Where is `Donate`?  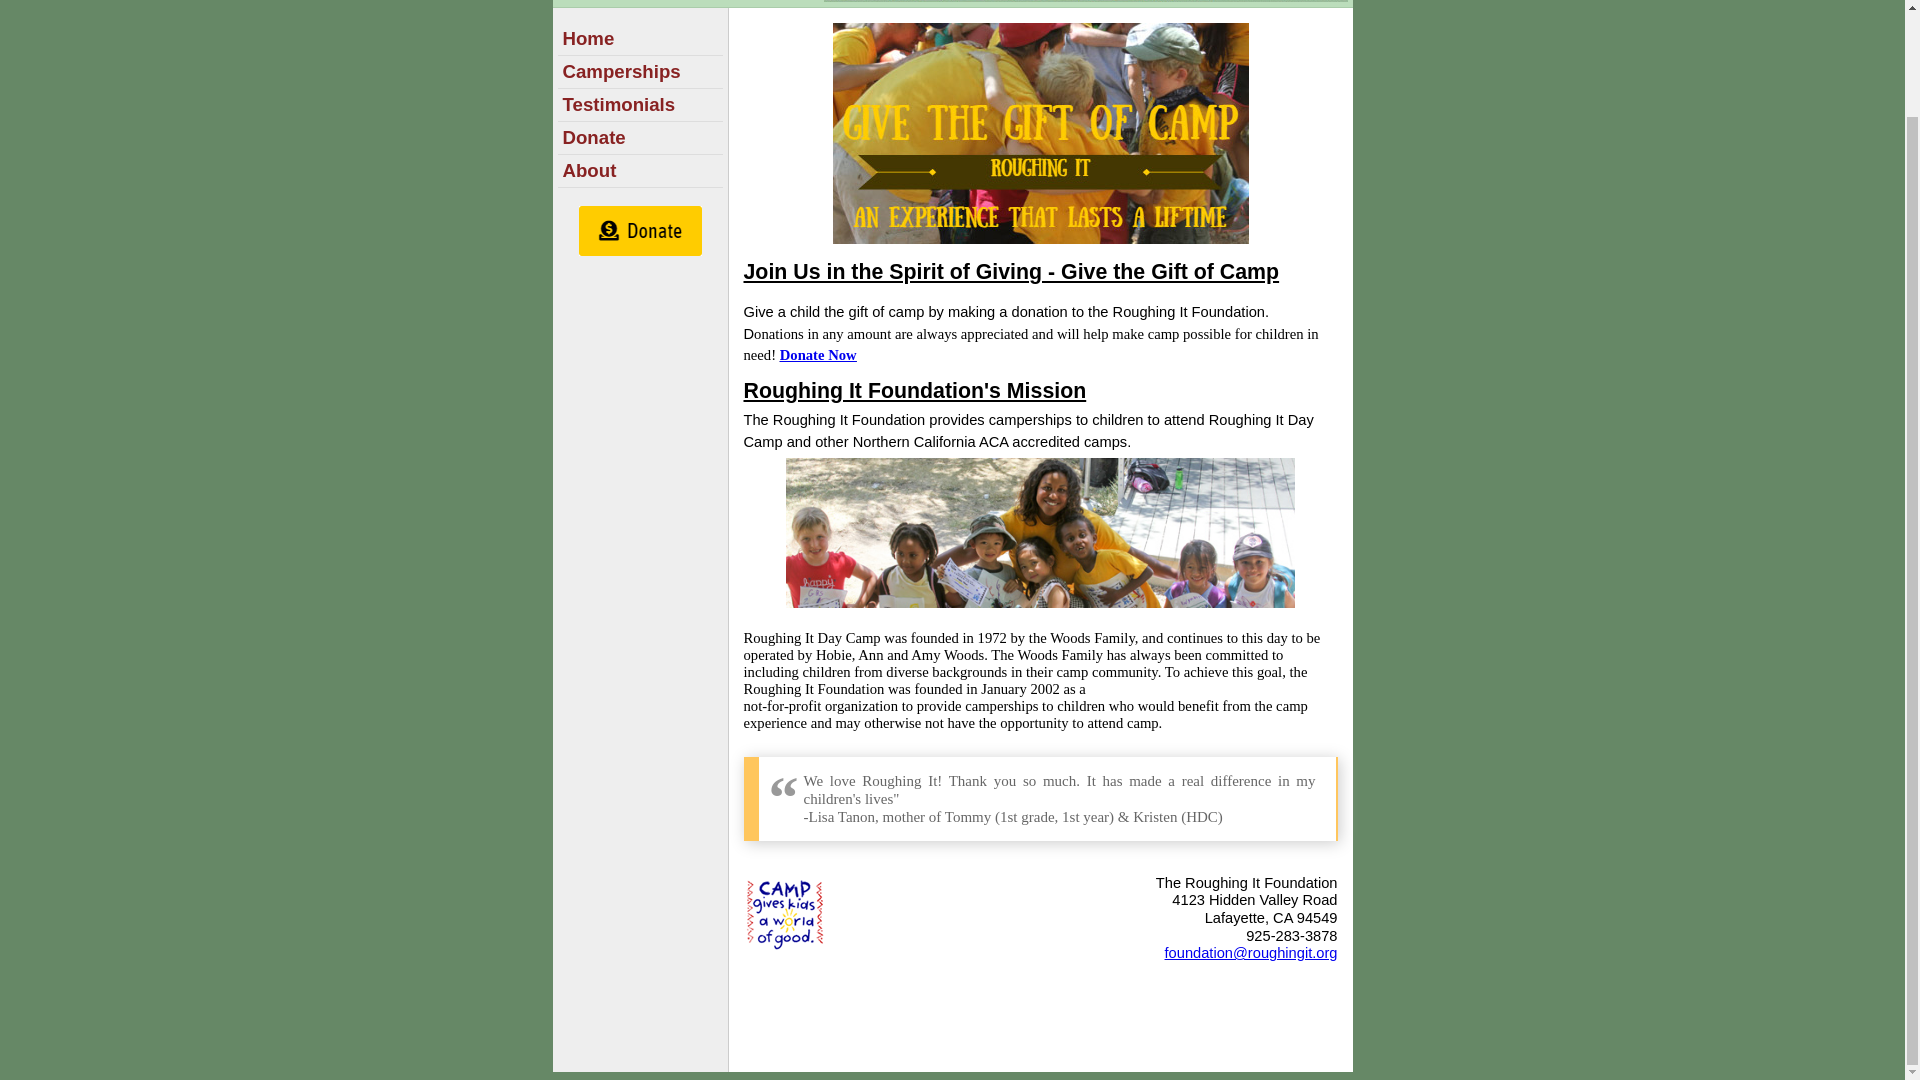
Donate is located at coordinates (594, 137).